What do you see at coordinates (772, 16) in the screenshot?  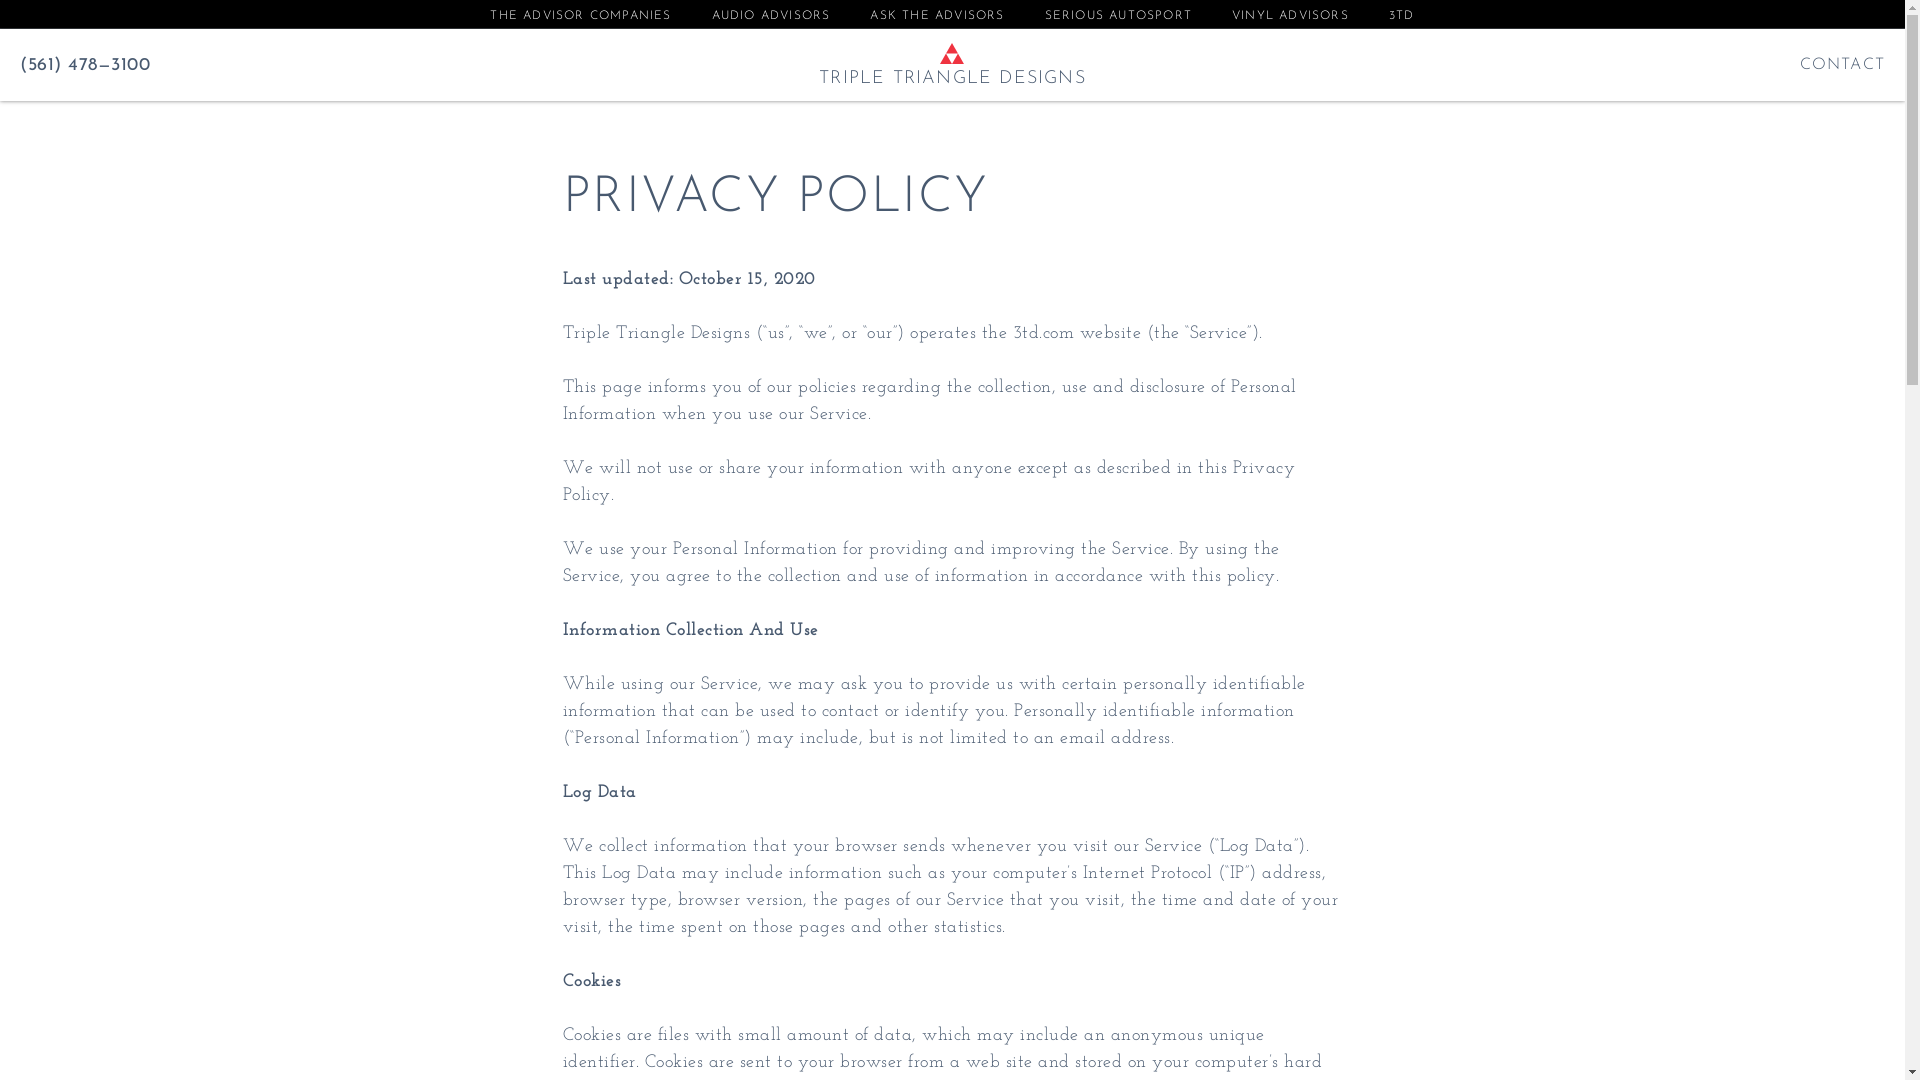 I see `AUDIO ADVISORS` at bounding box center [772, 16].